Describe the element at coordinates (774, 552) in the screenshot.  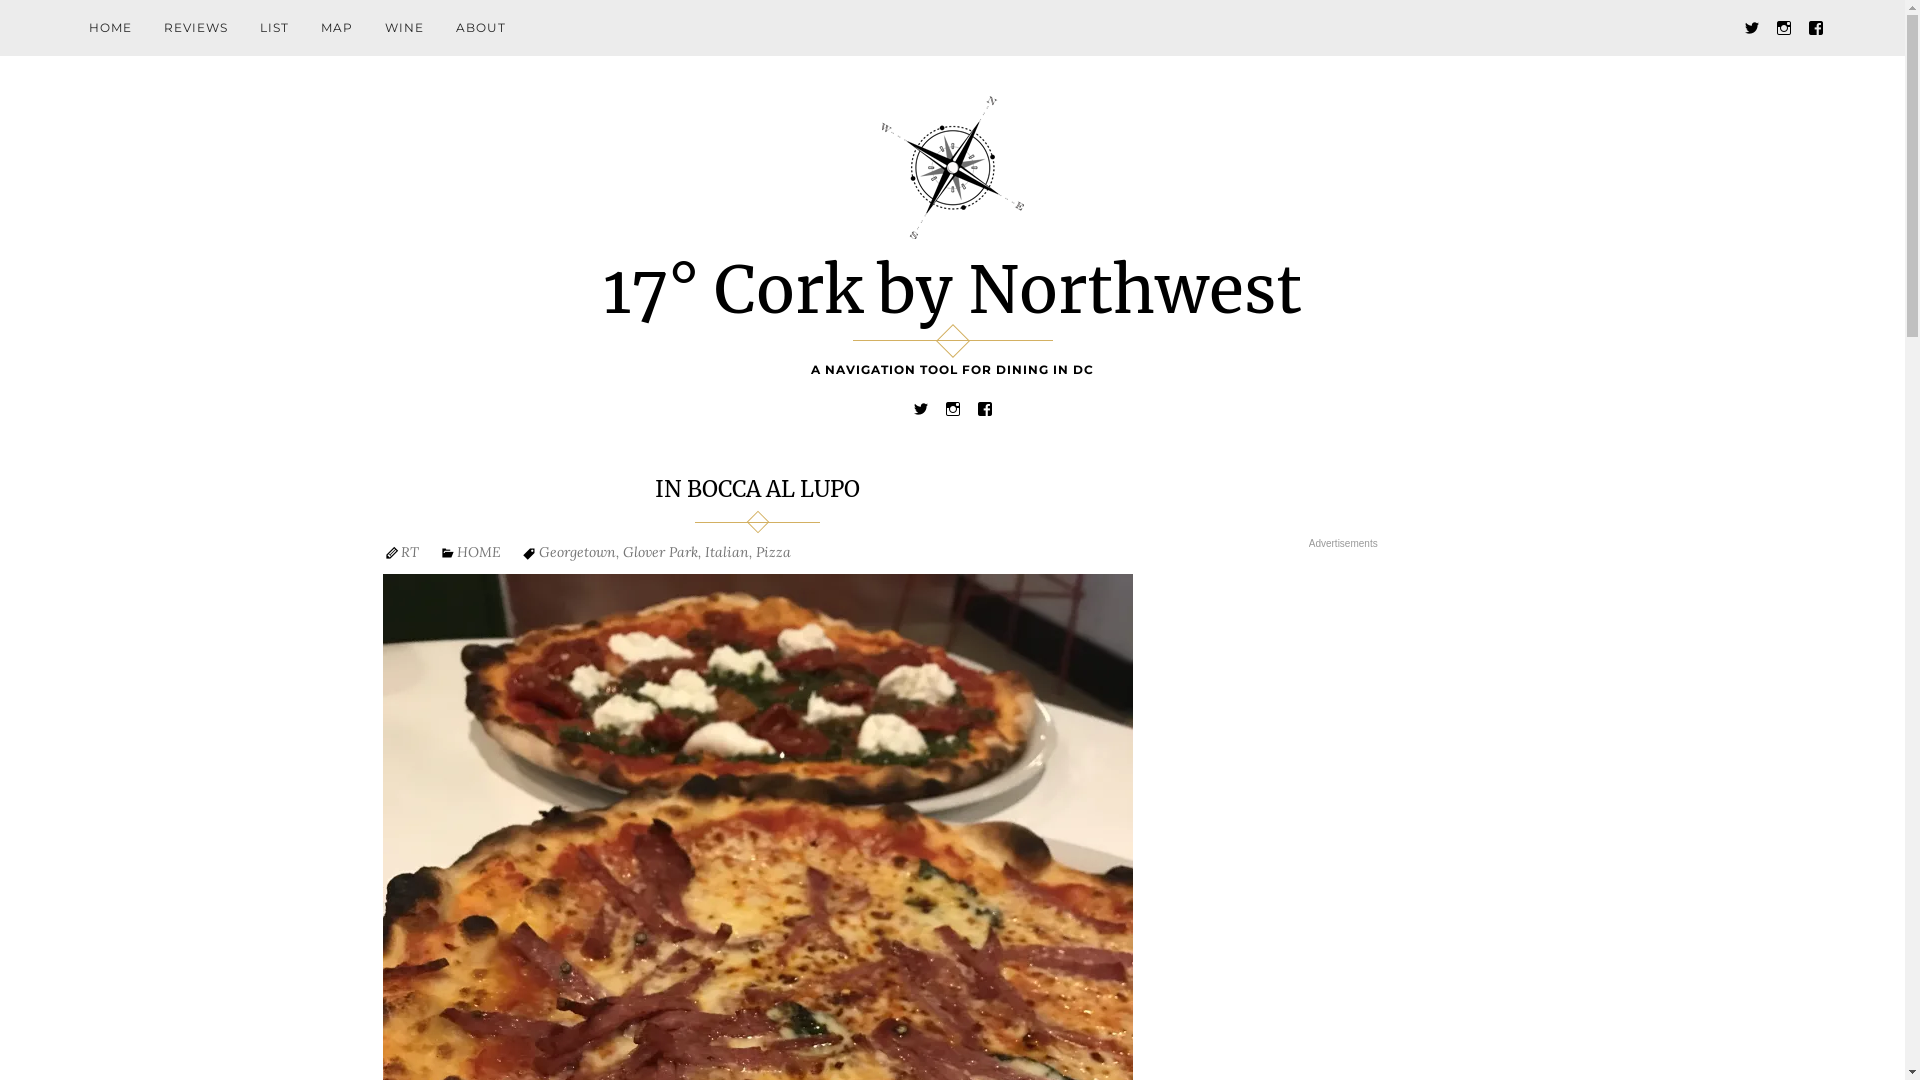
I see `Pizza` at that location.